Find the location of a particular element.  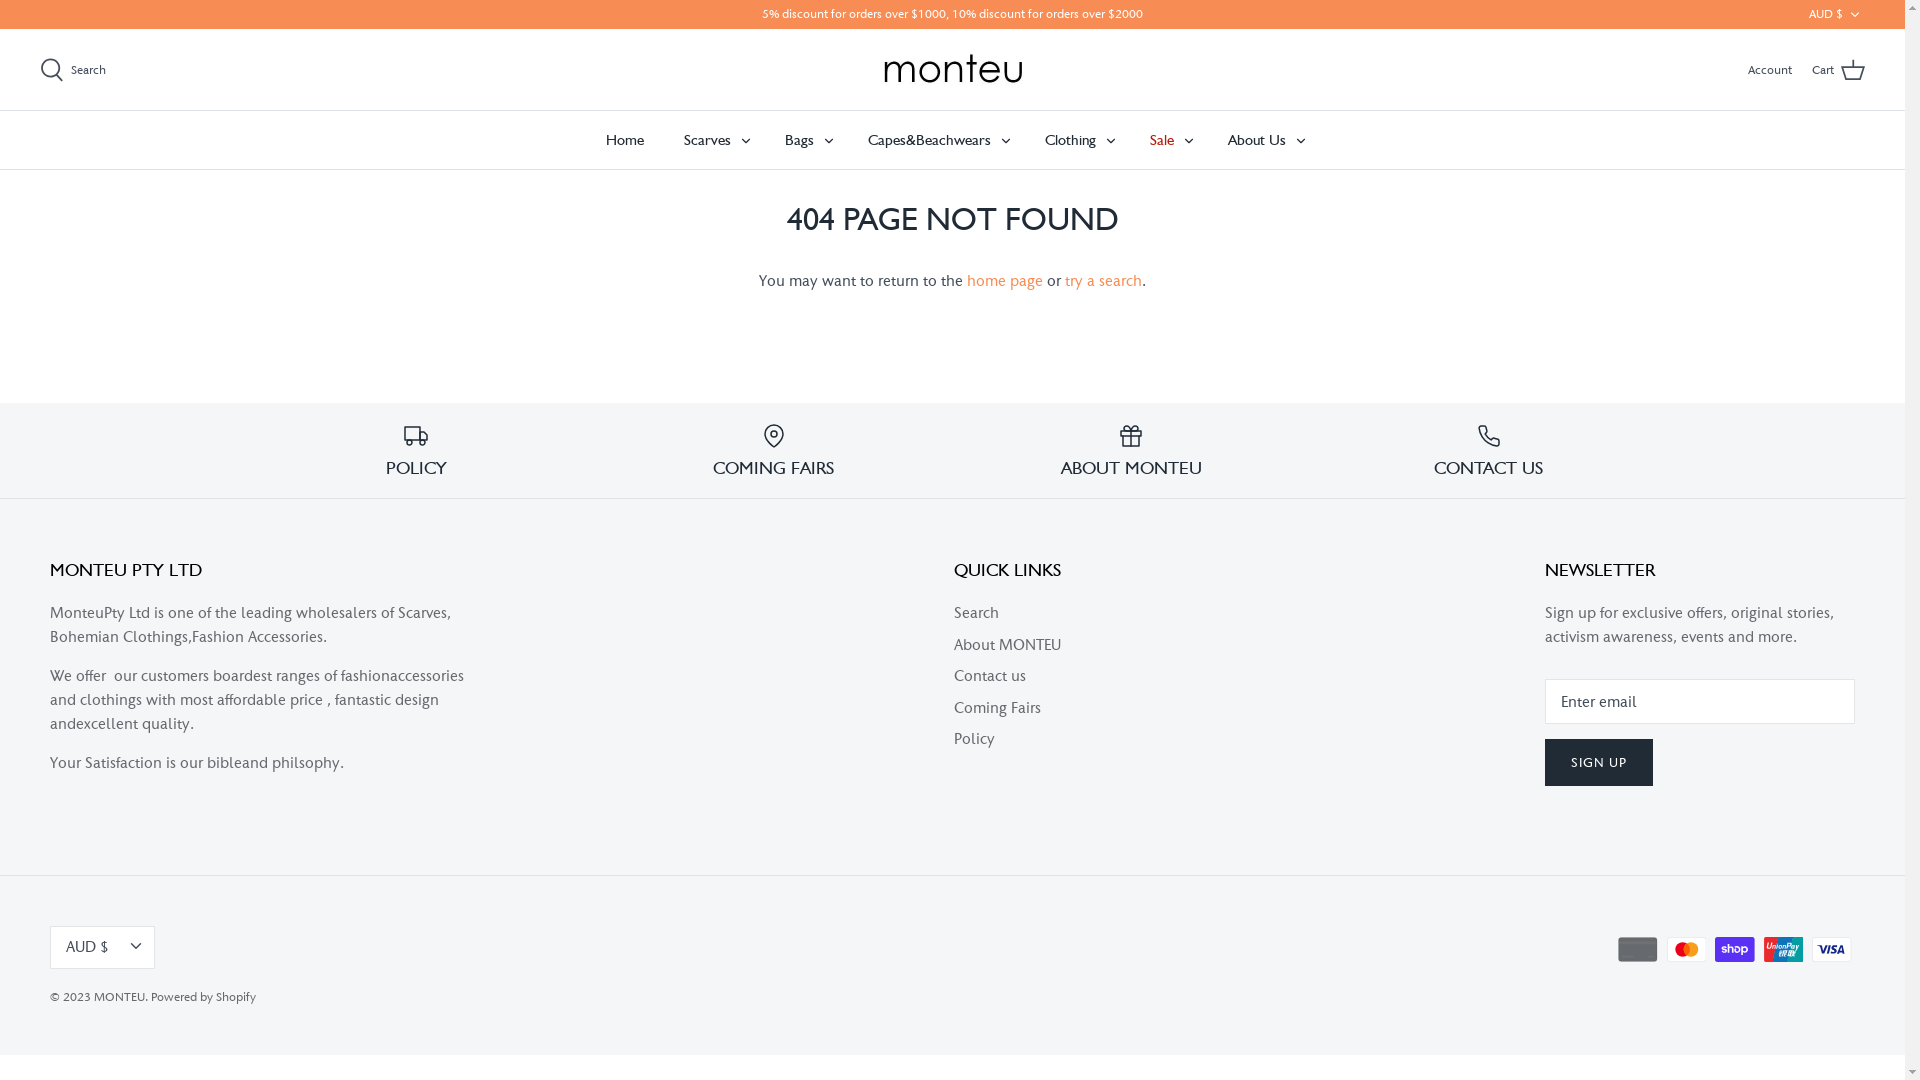

Clothing is located at coordinates (1070, 140).